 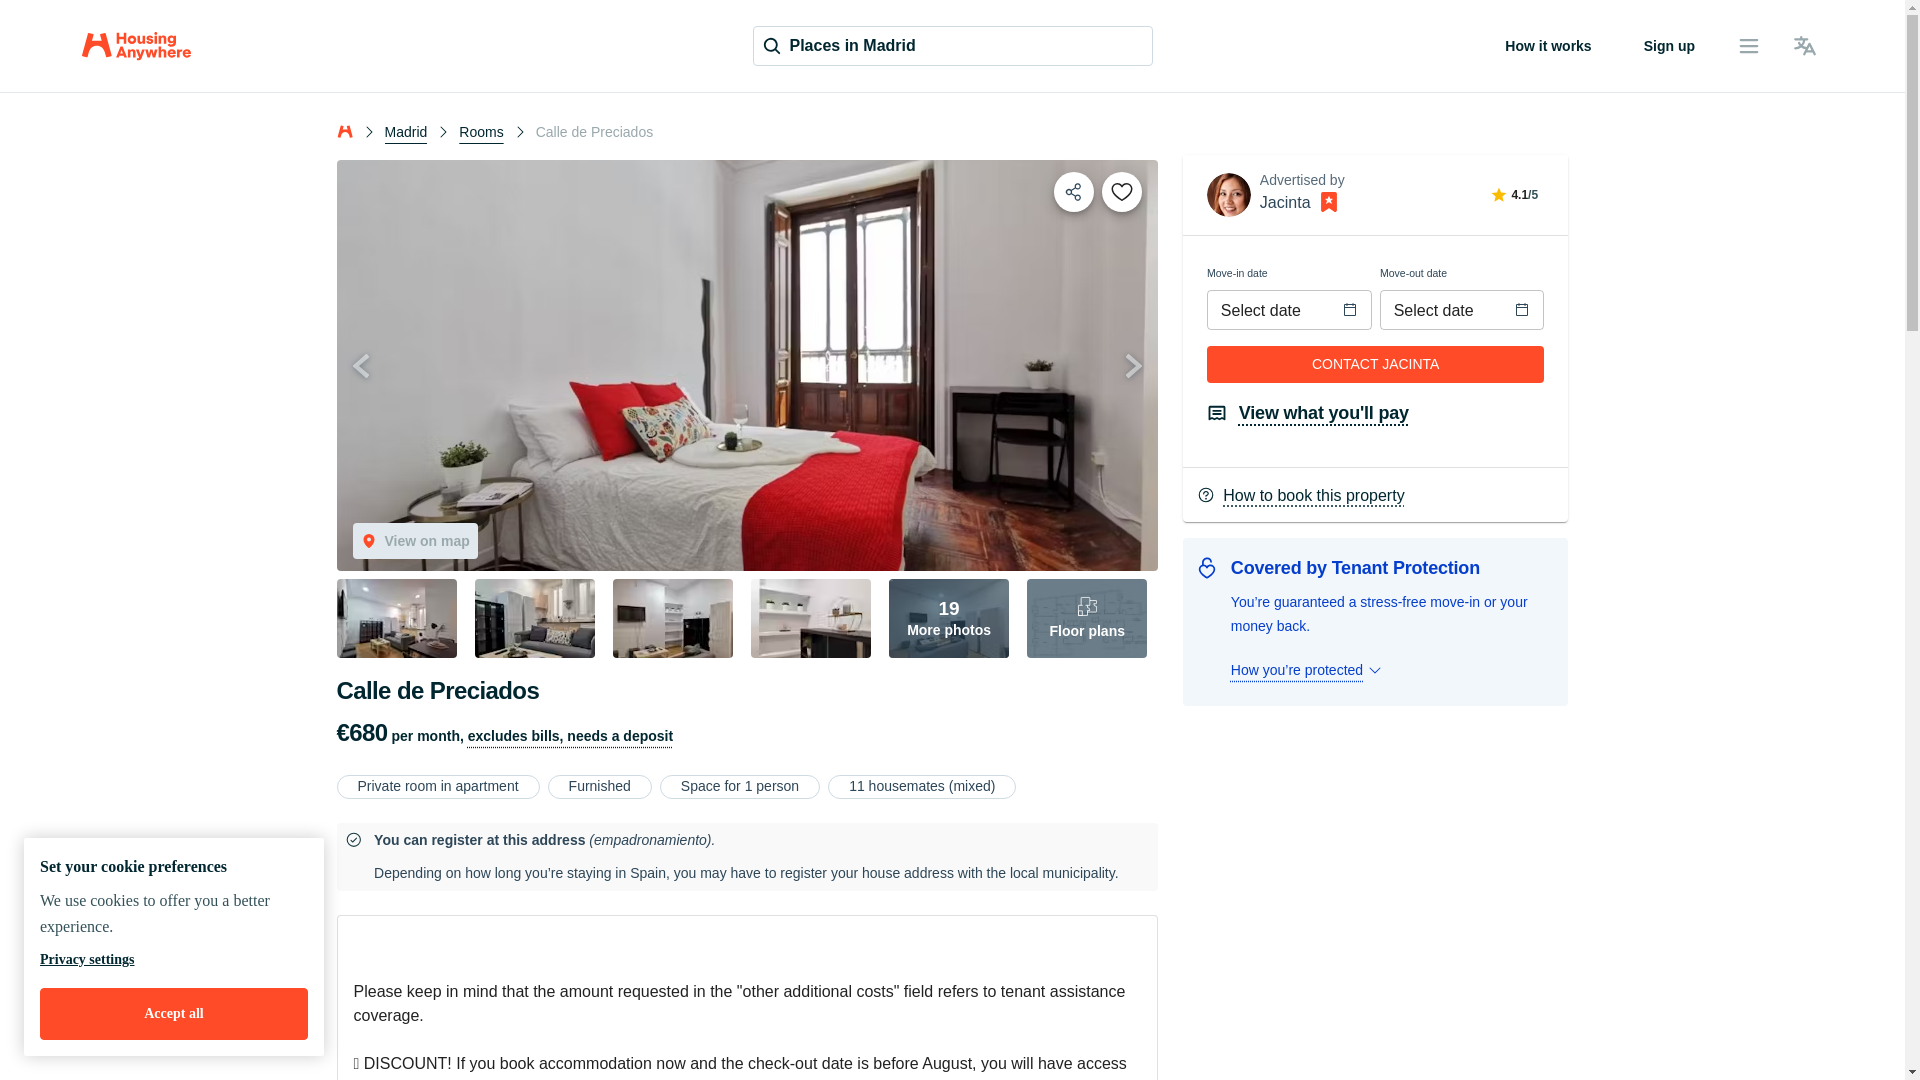 What do you see at coordinates (1229, 194) in the screenshot?
I see `Profile preview` at bounding box center [1229, 194].